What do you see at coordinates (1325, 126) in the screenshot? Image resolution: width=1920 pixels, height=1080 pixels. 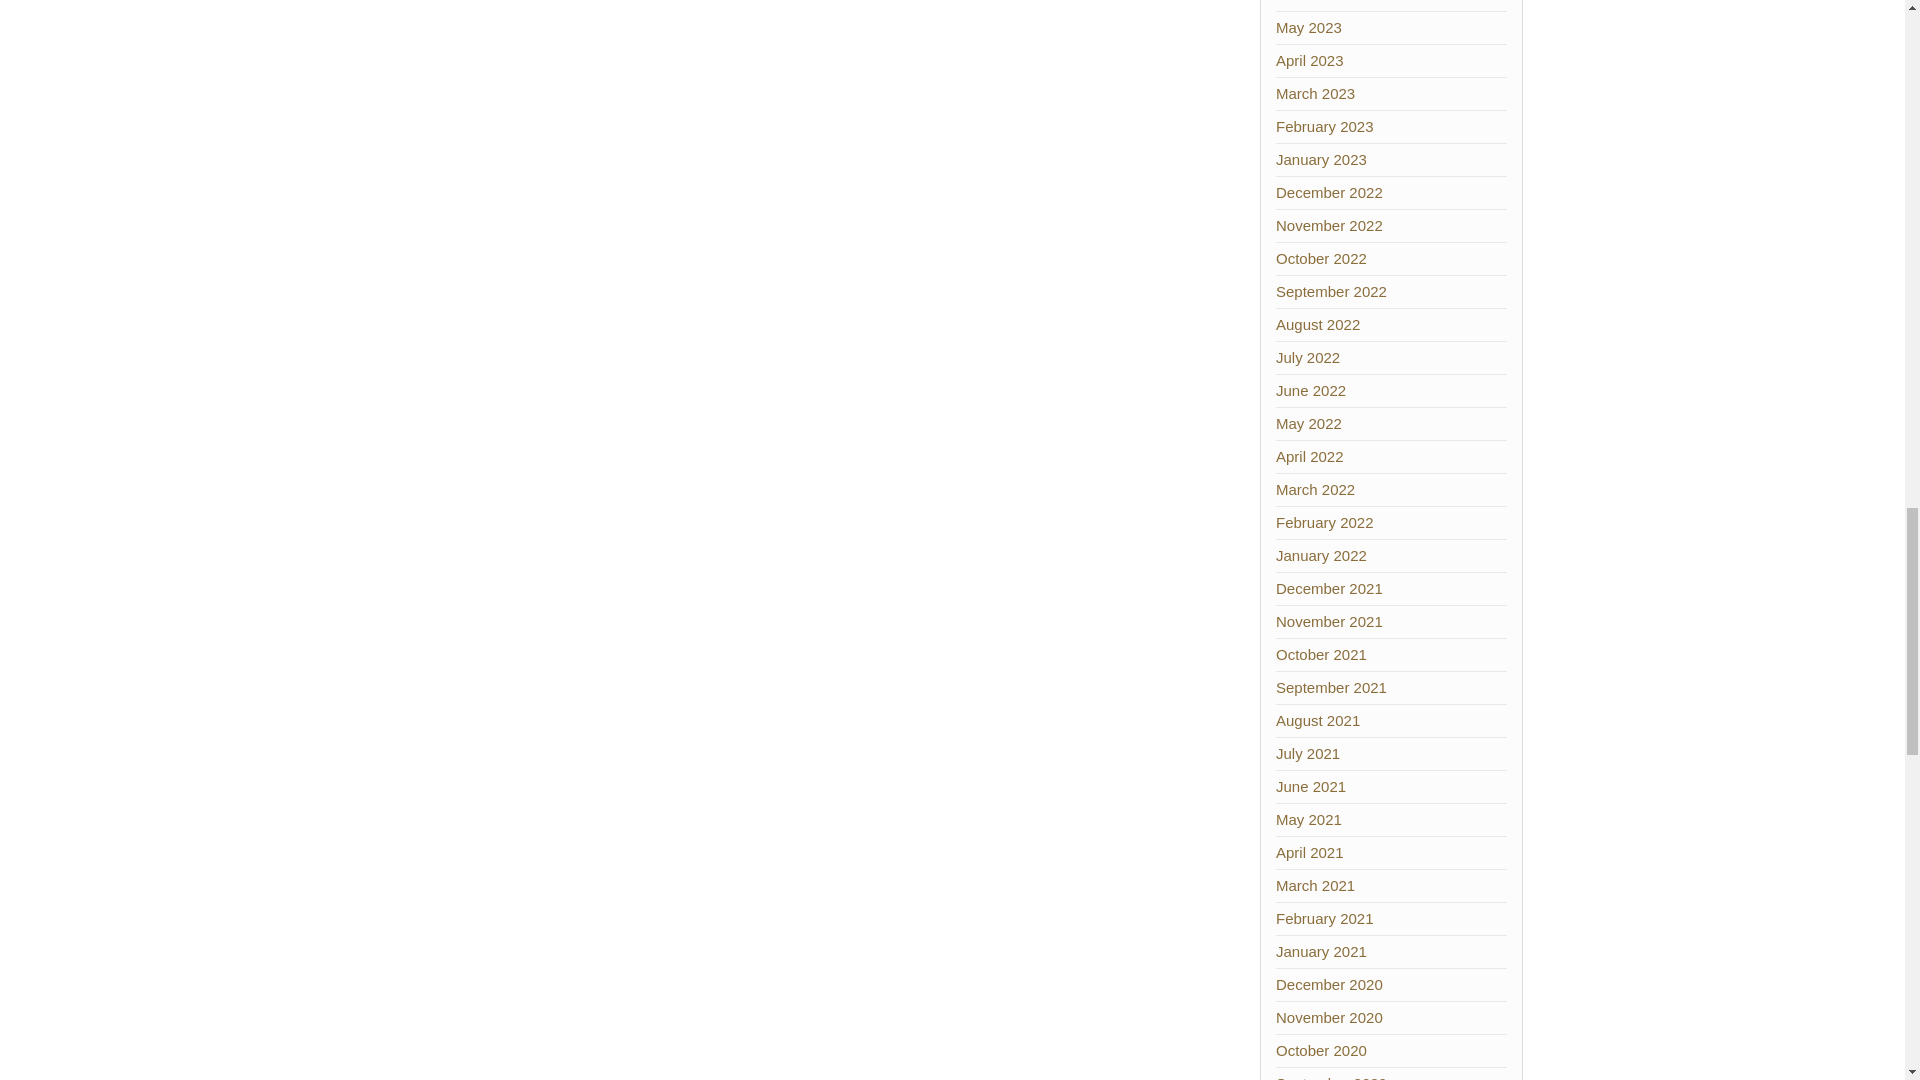 I see `February 2023` at bounding box center [1325, 126].